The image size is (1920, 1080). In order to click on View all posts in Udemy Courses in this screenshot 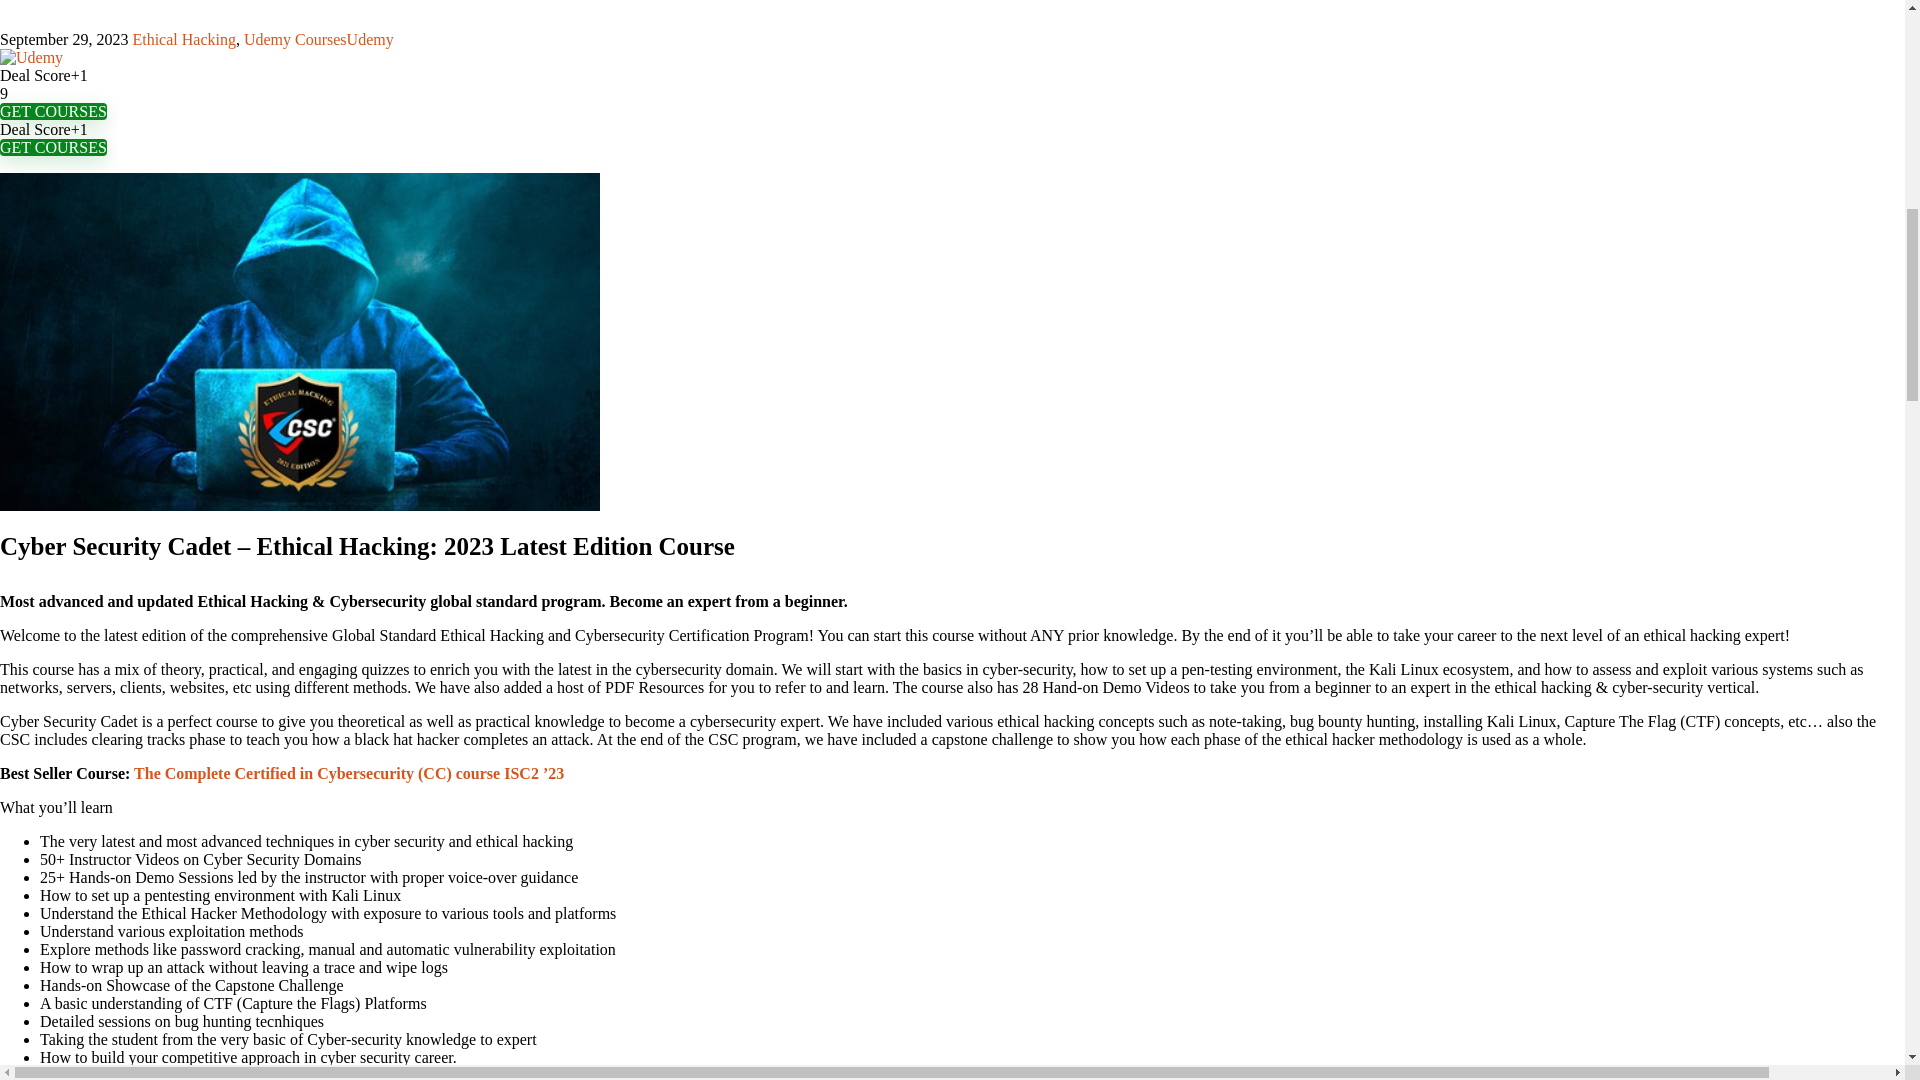, I will do `click(295, 39)`.